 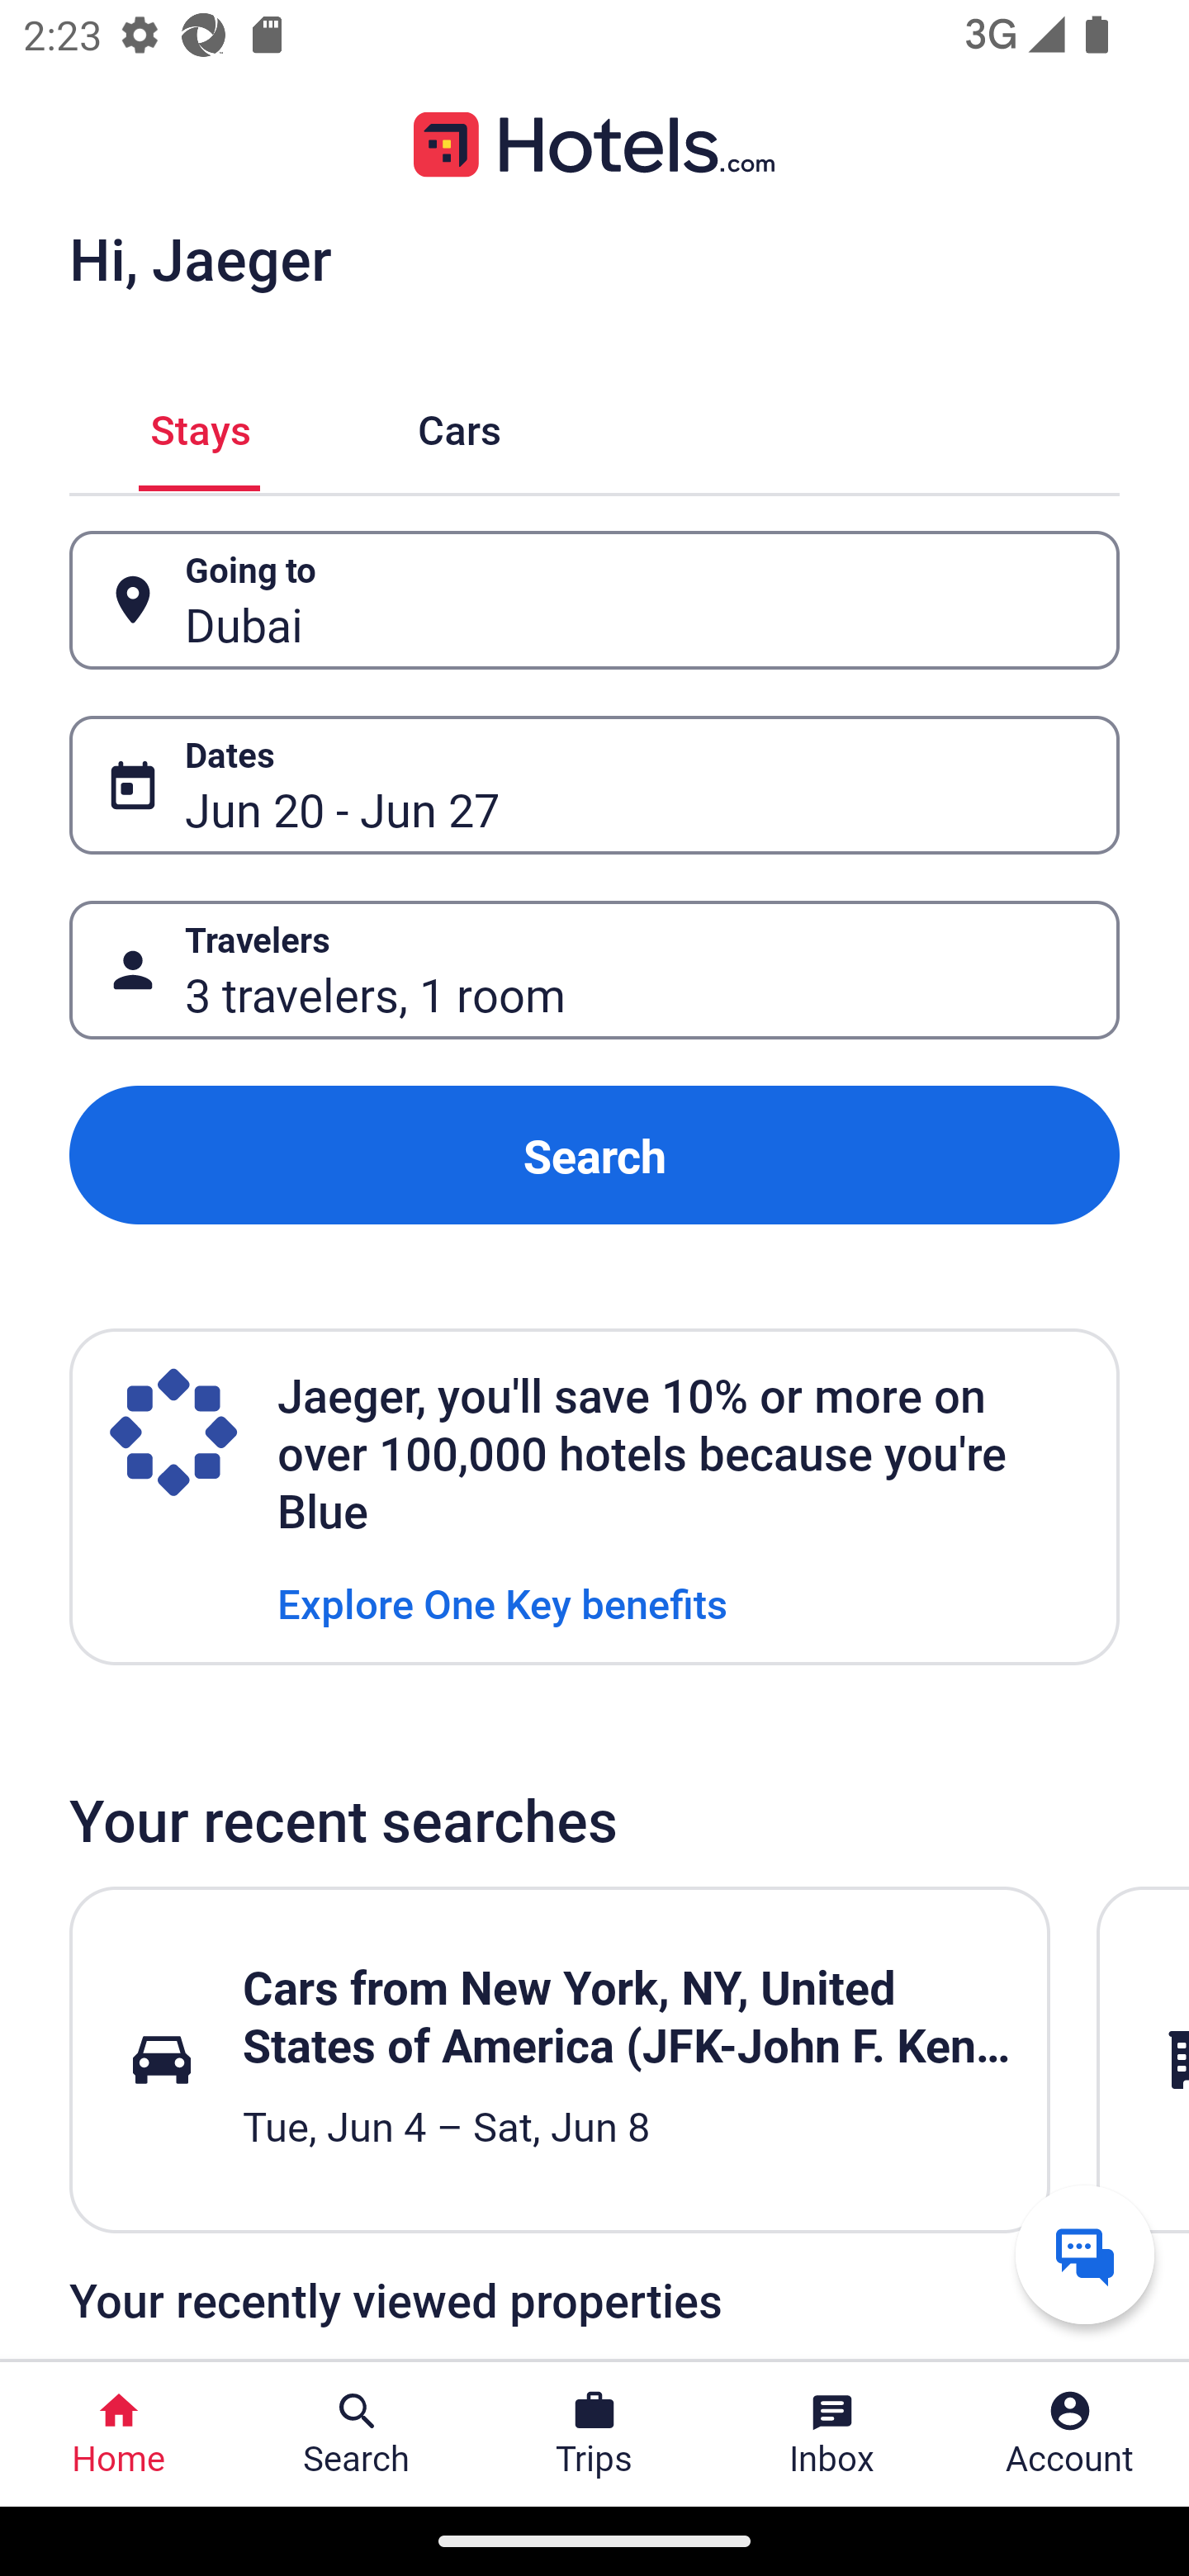 I want to click on Get help from a virtual agent, so click(x=1085, y=2254).